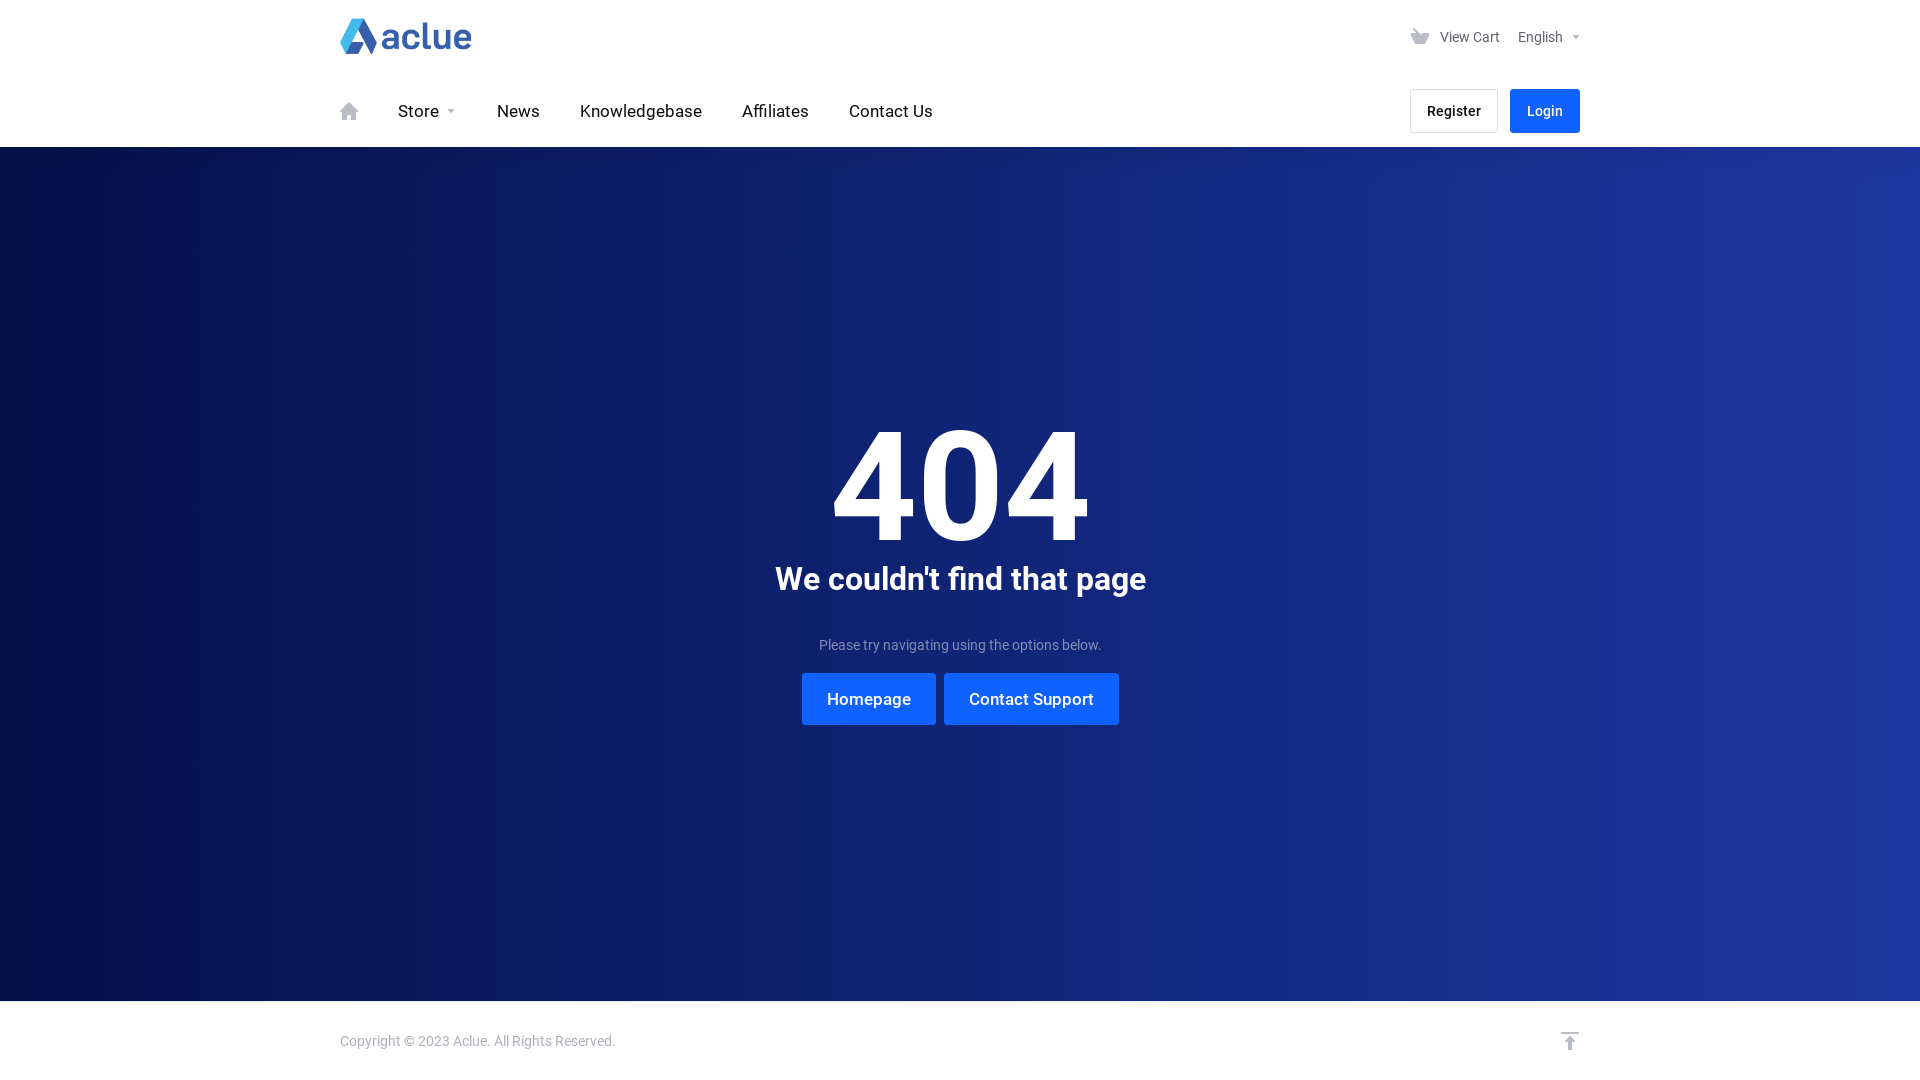 This screenshot has height=1080, width=1920. Describe the element at coordinates (891, 111) in the screenshot. I see `Contact Us` at that location.